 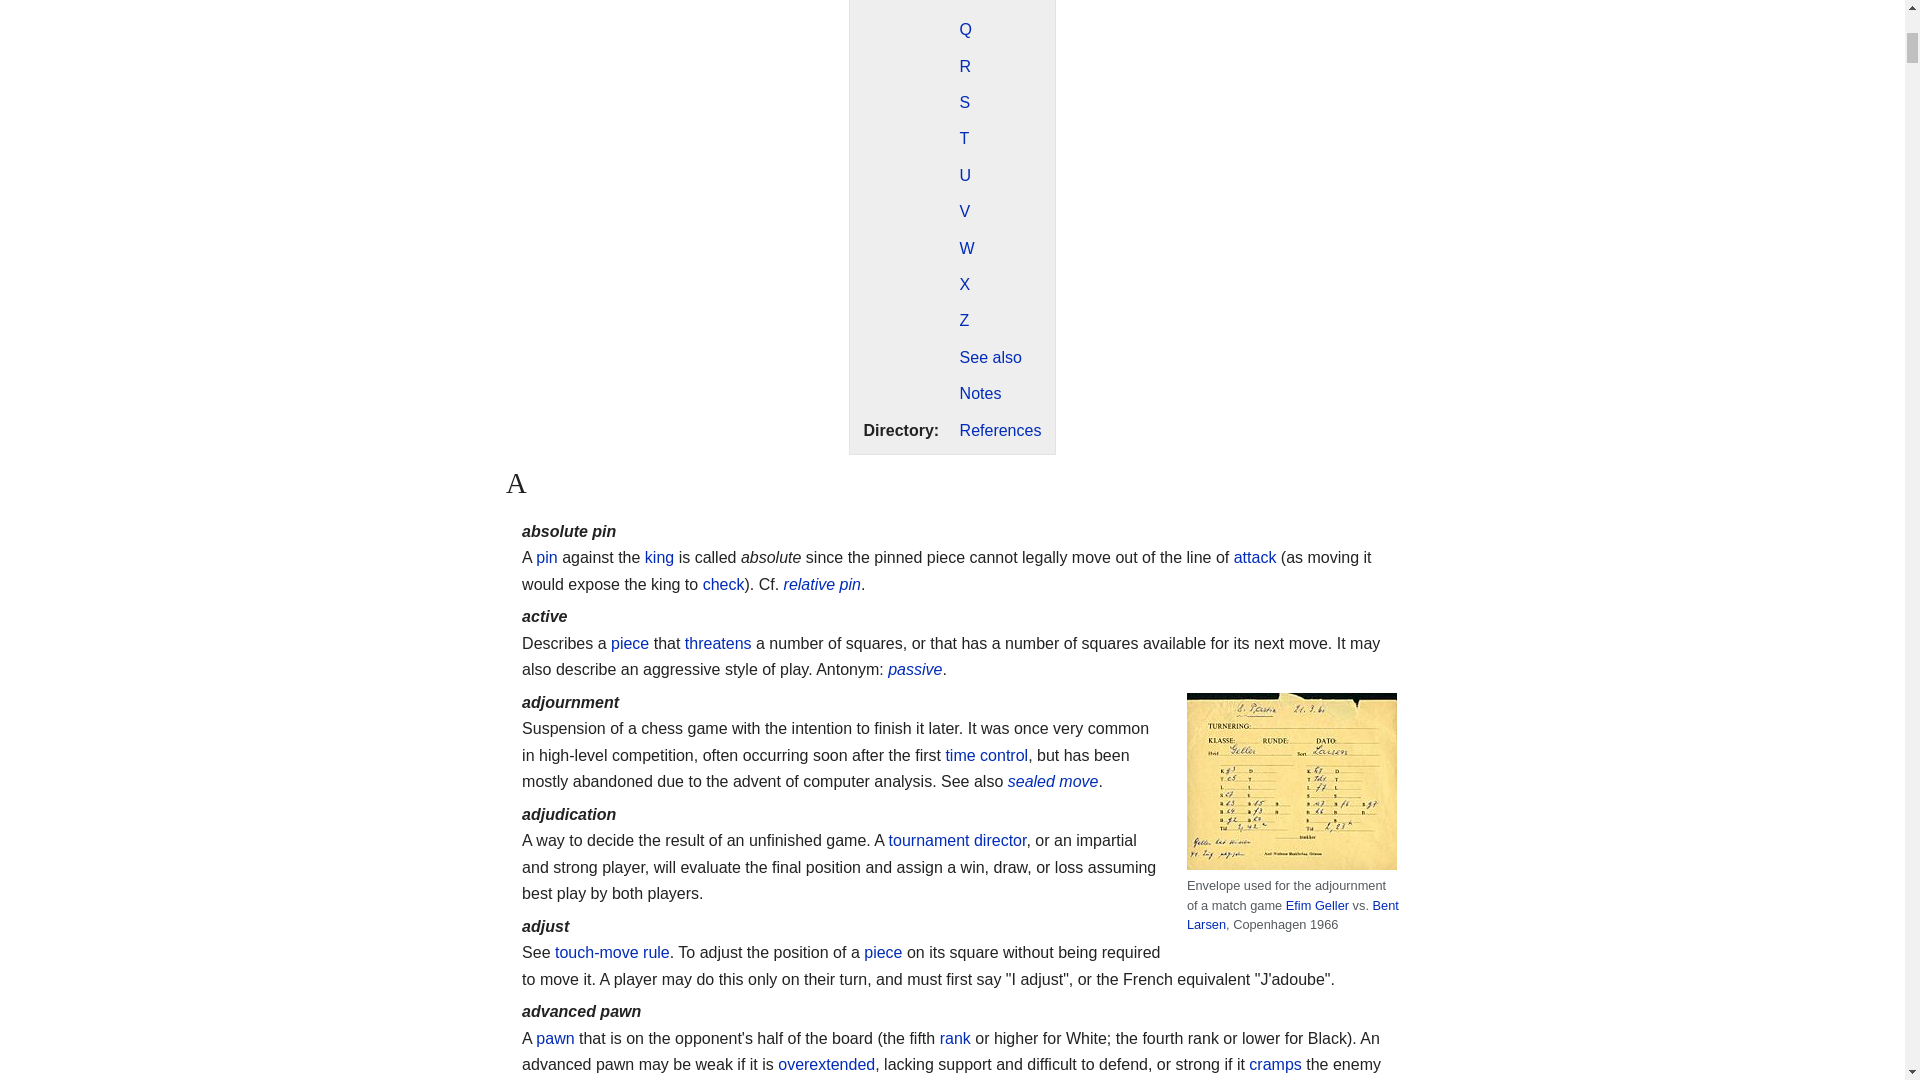 I want to click on Bent Larsen, so click(x=1292, y=914).